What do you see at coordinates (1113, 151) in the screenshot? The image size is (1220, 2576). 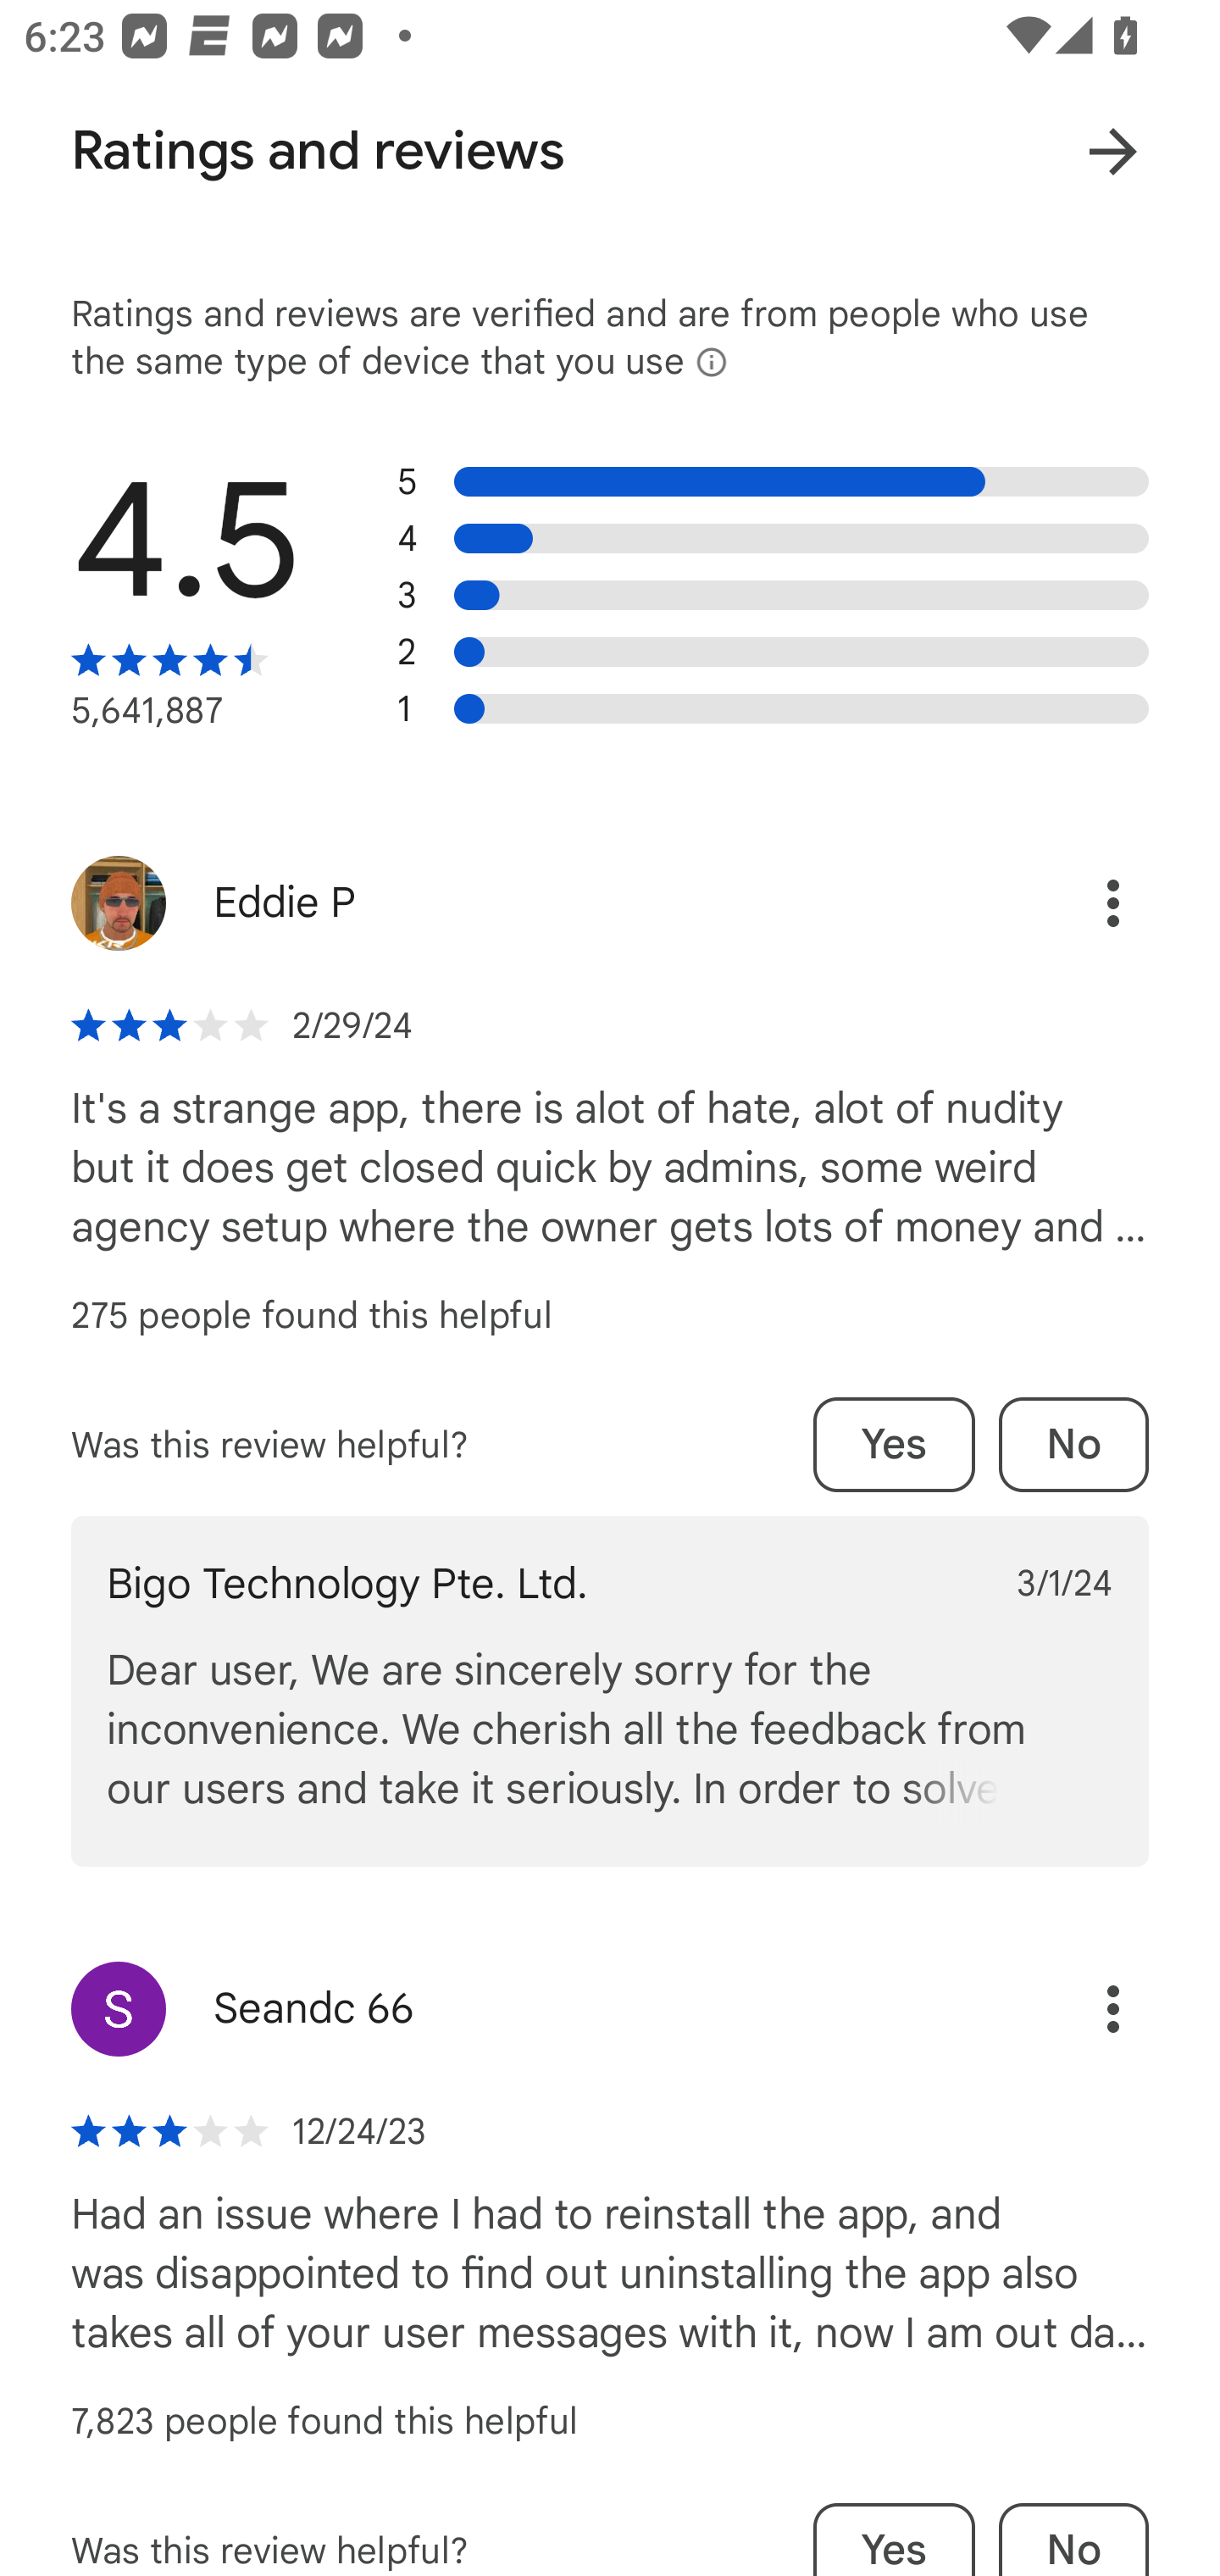 I see `More` at bounding box center [1113, 151].